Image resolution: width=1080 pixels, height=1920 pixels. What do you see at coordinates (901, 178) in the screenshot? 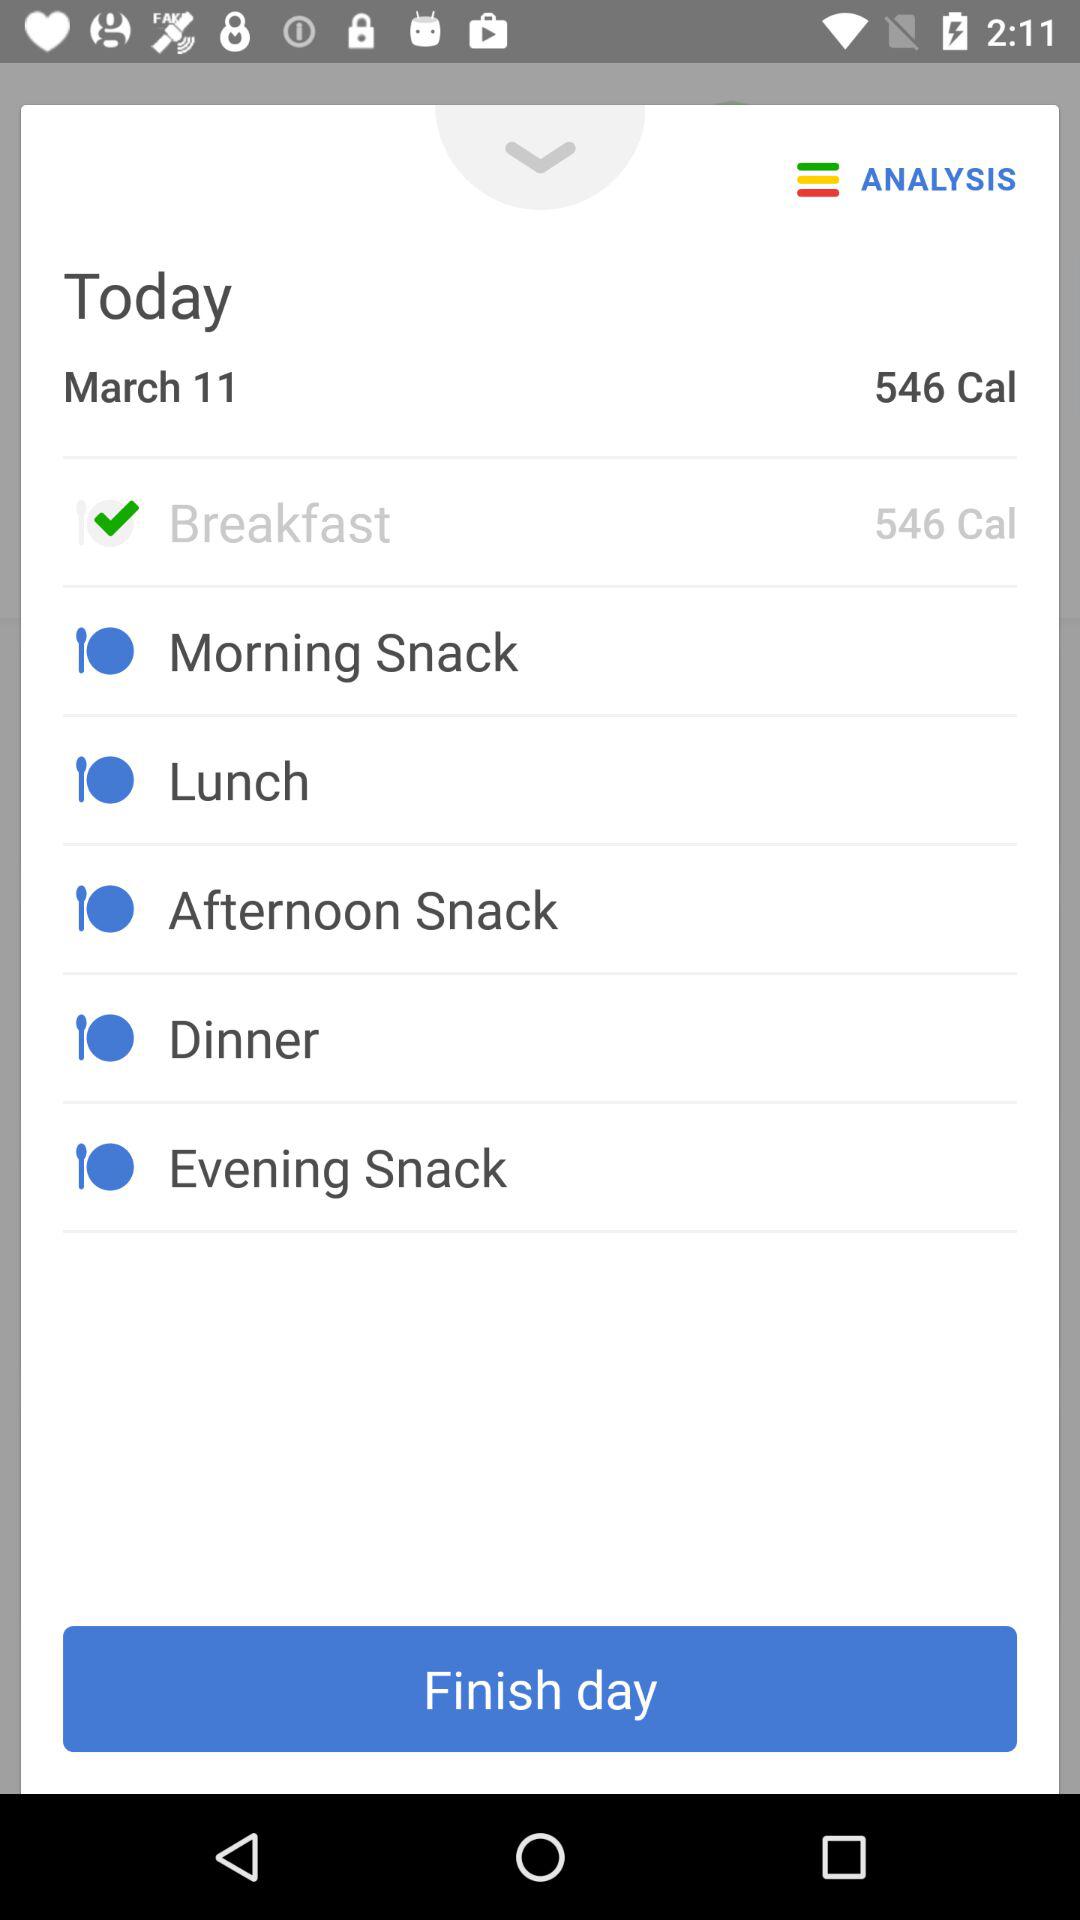
I see `turn on analysis icon` at bounding box center [901, 178].